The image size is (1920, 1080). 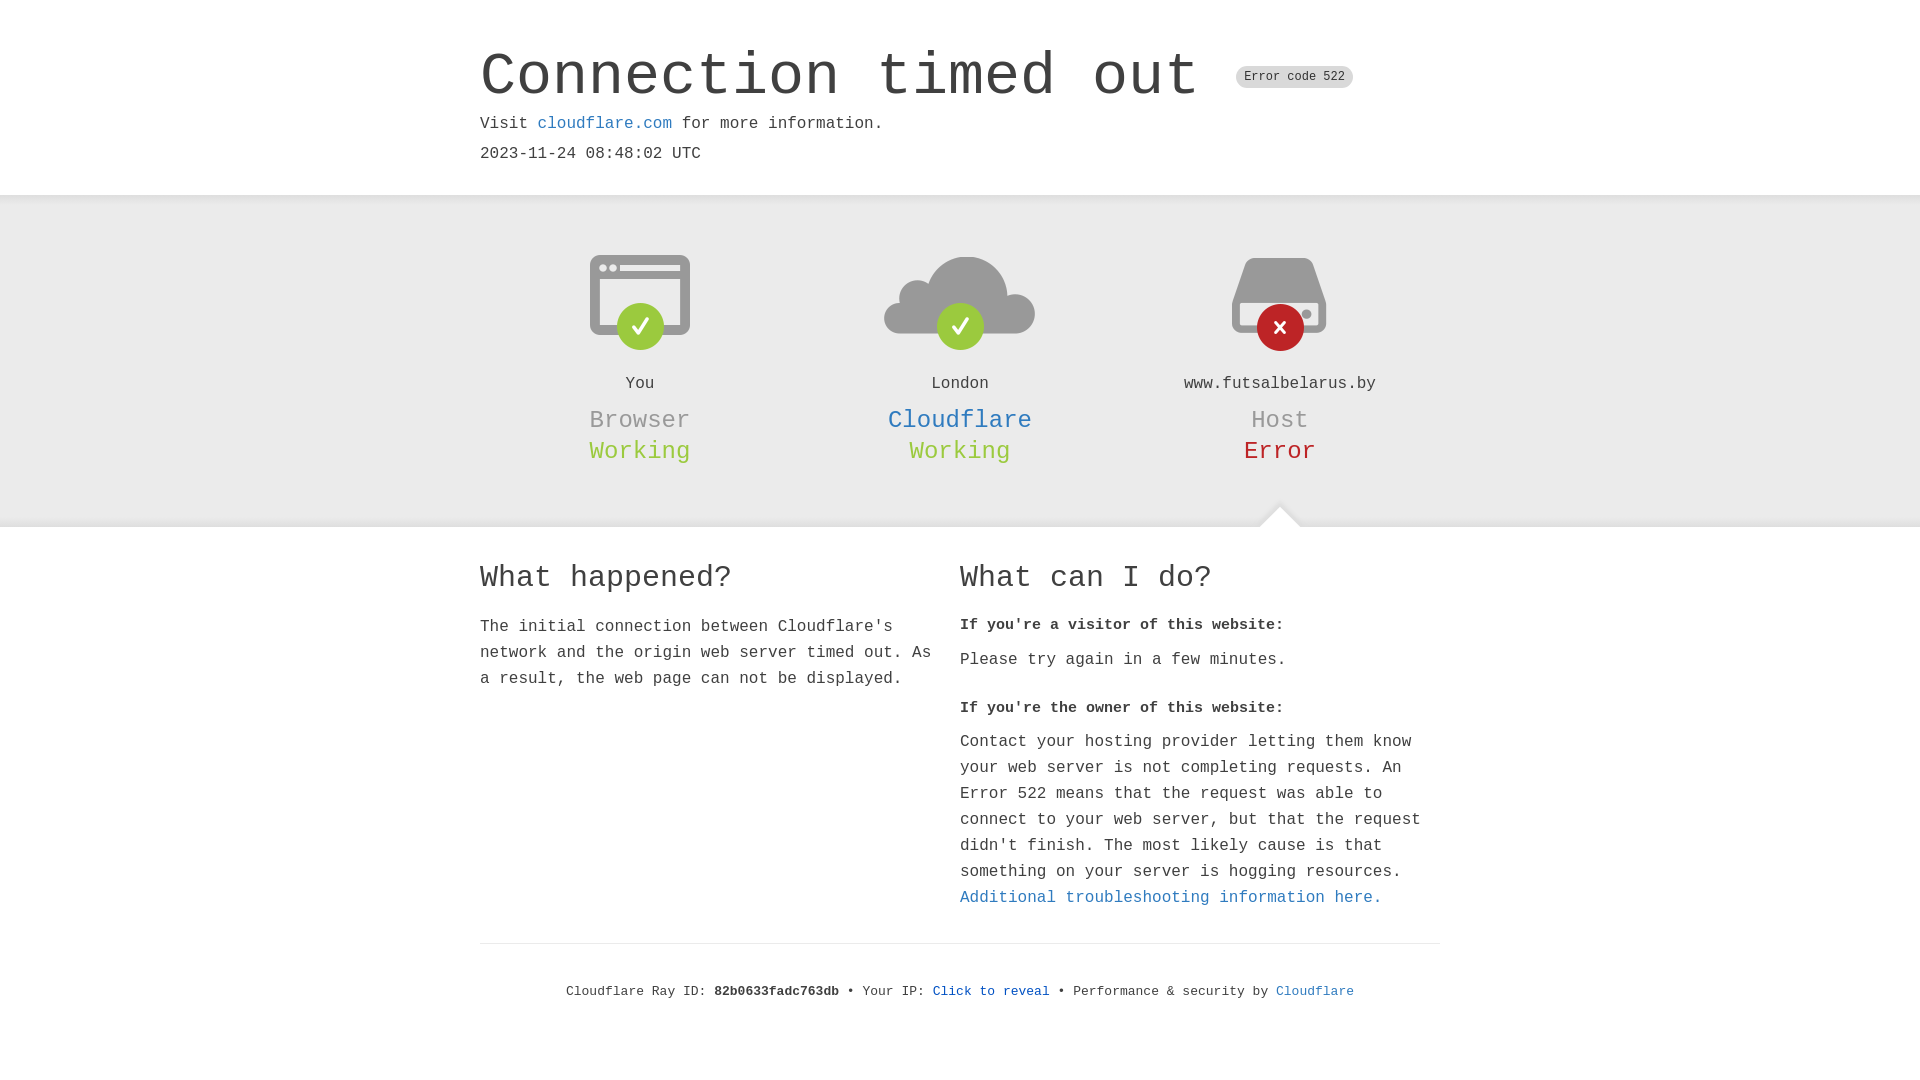 What do you see at coordinates (605, 124) in the screenshot?
I see `cloudflare.com` at bounding box center [605, 124].